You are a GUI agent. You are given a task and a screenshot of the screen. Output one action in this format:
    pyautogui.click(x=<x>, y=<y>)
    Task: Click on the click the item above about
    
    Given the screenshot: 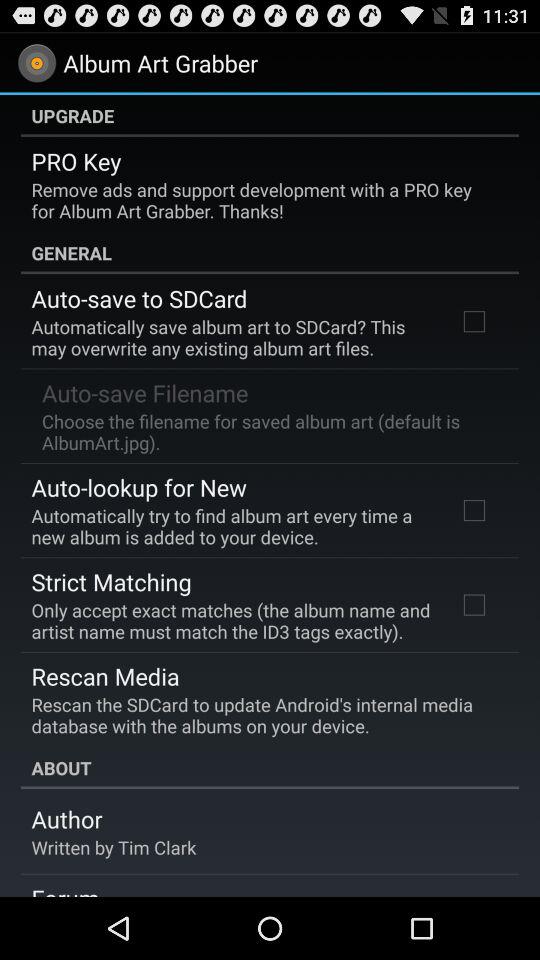 What is the action you would take?
    pyautogui.click(x=263, y=715)
    